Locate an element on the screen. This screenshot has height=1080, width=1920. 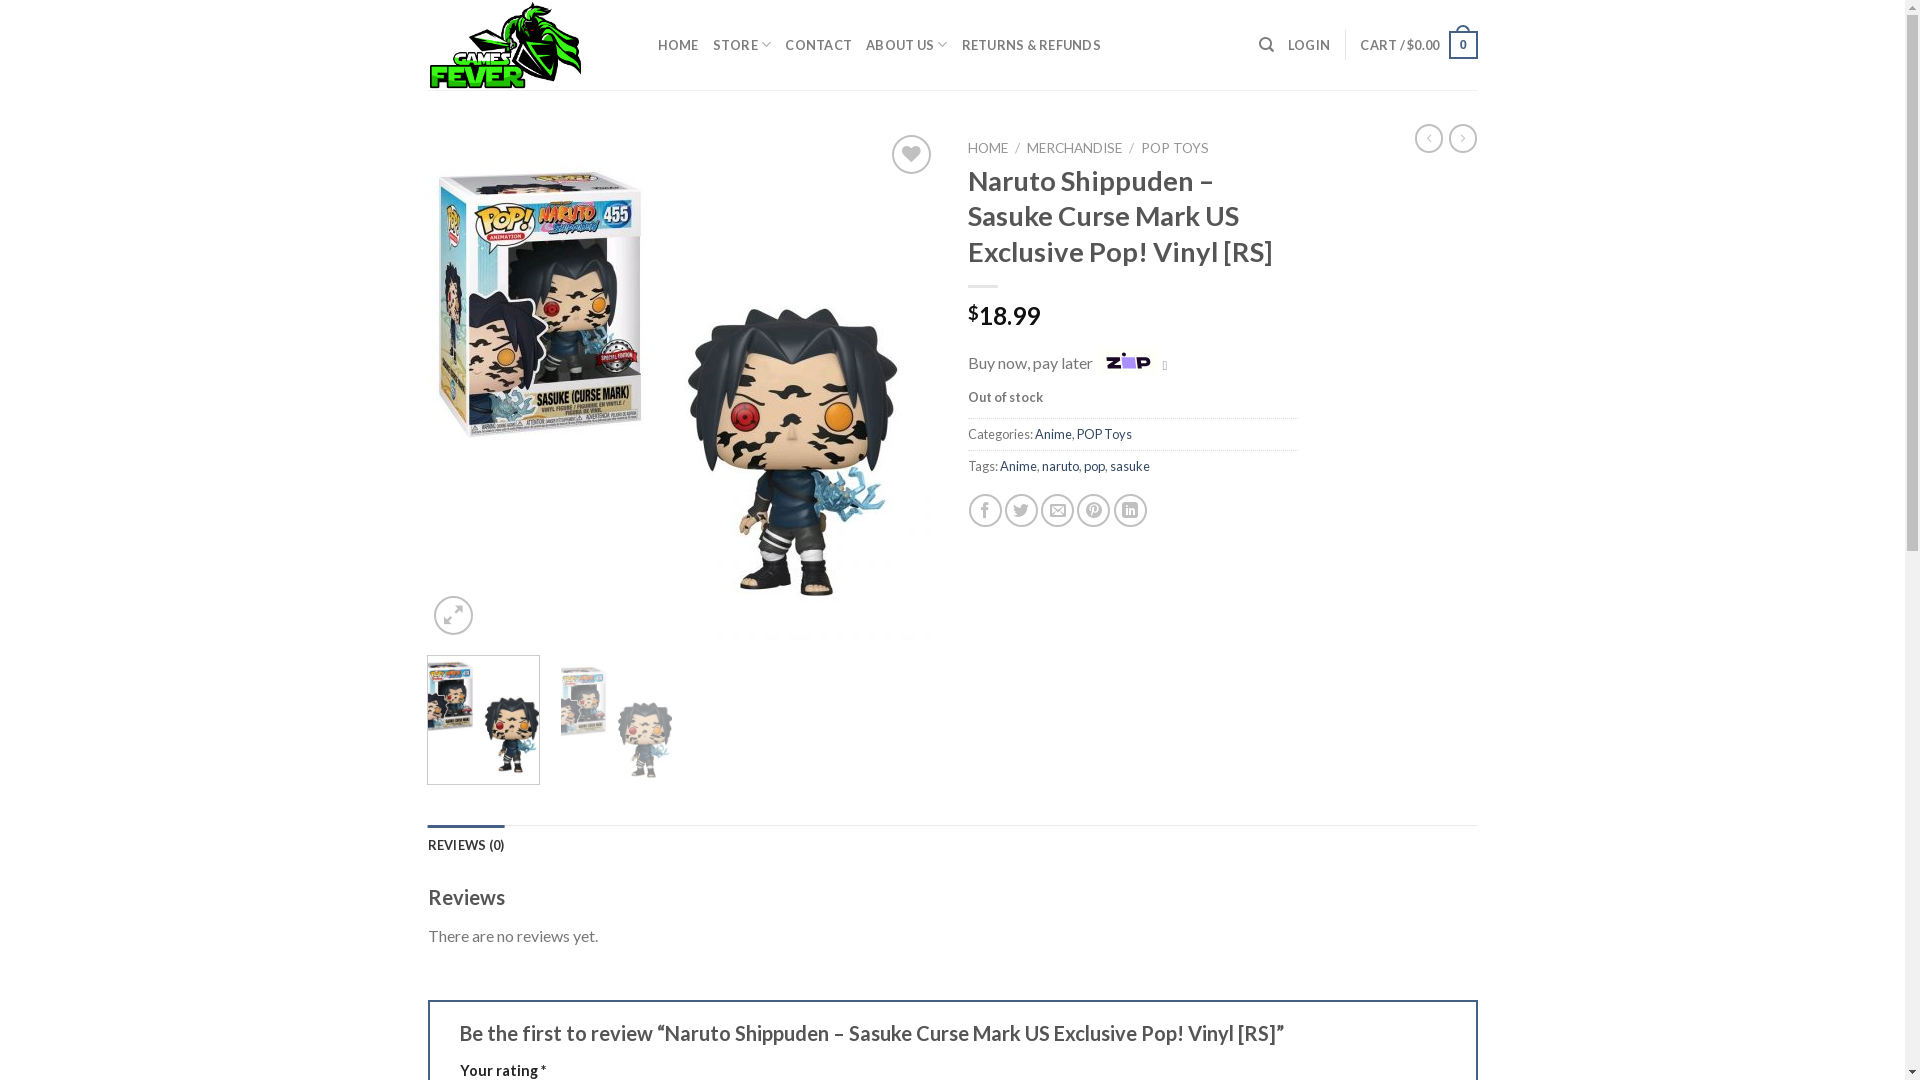
POP TOYS is located at coordinates (1175, 148).